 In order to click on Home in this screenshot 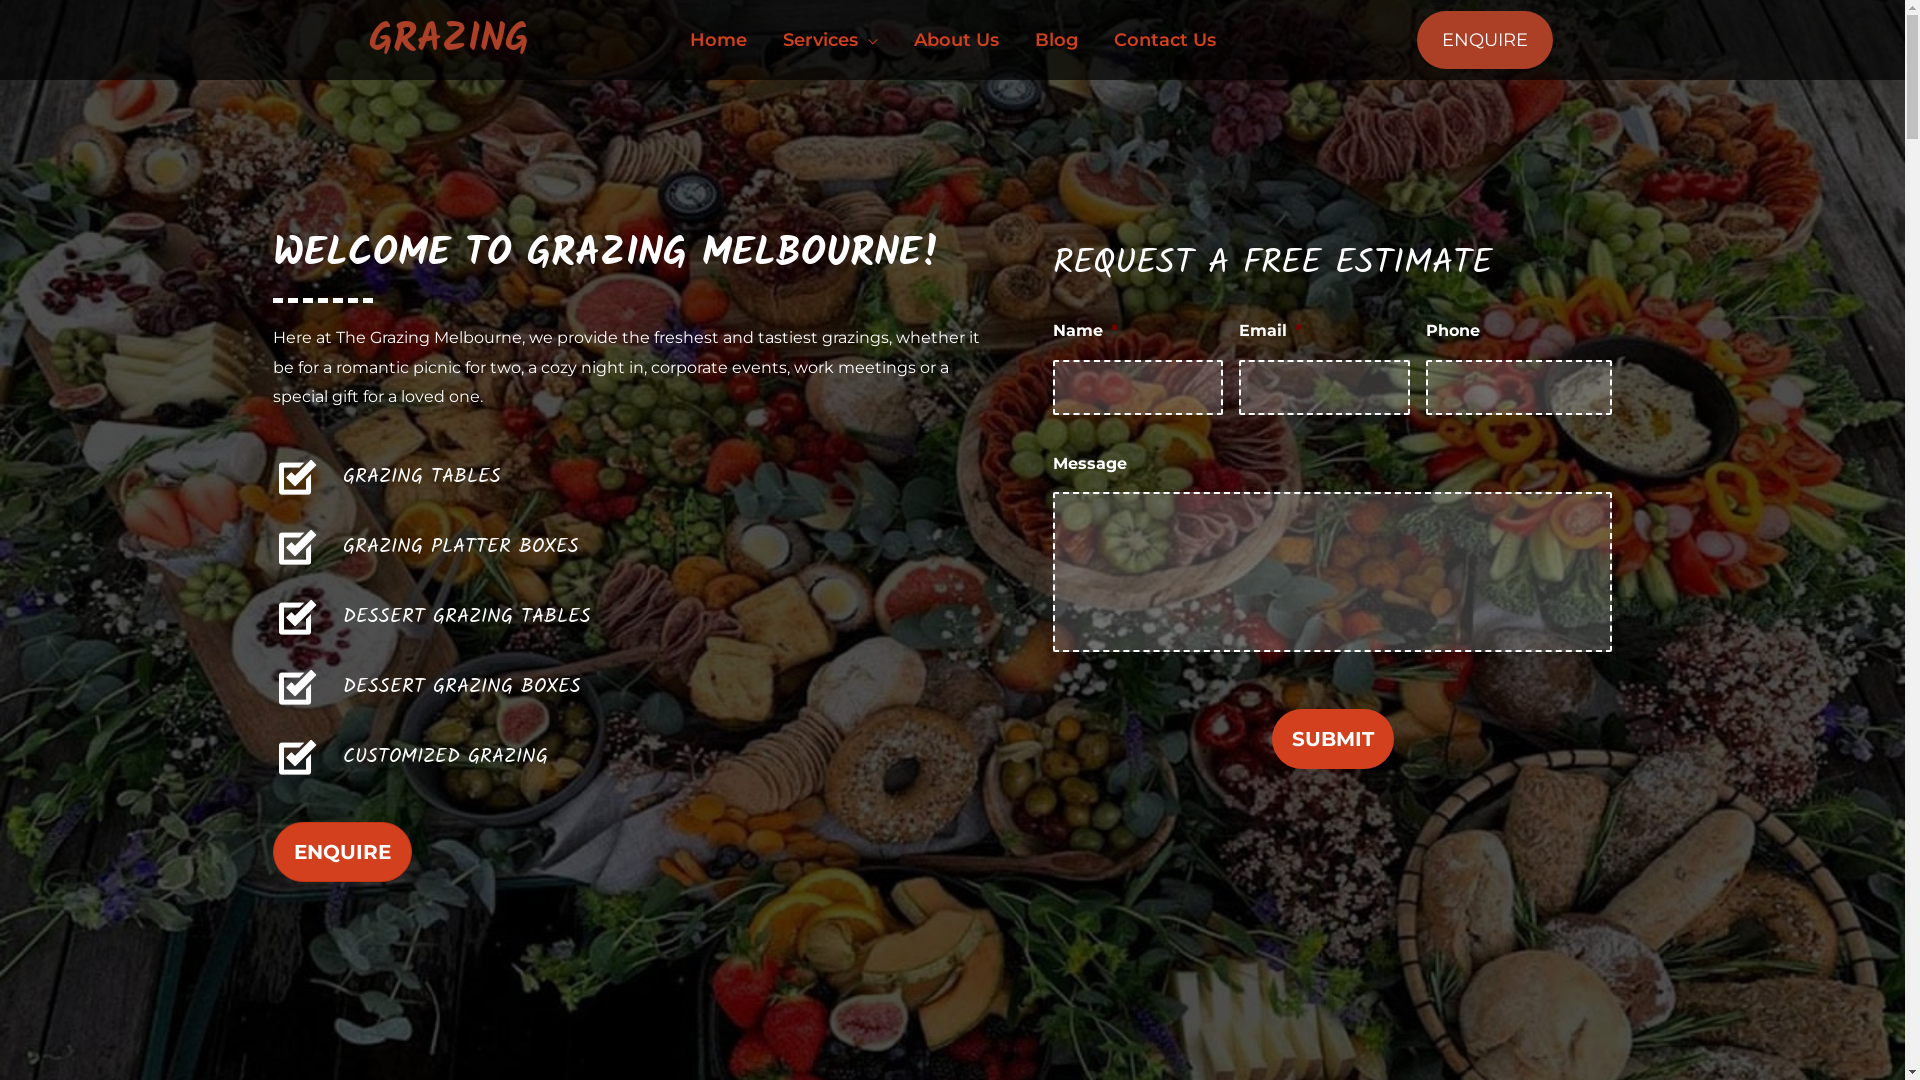, I will do `click(718, 40)`.